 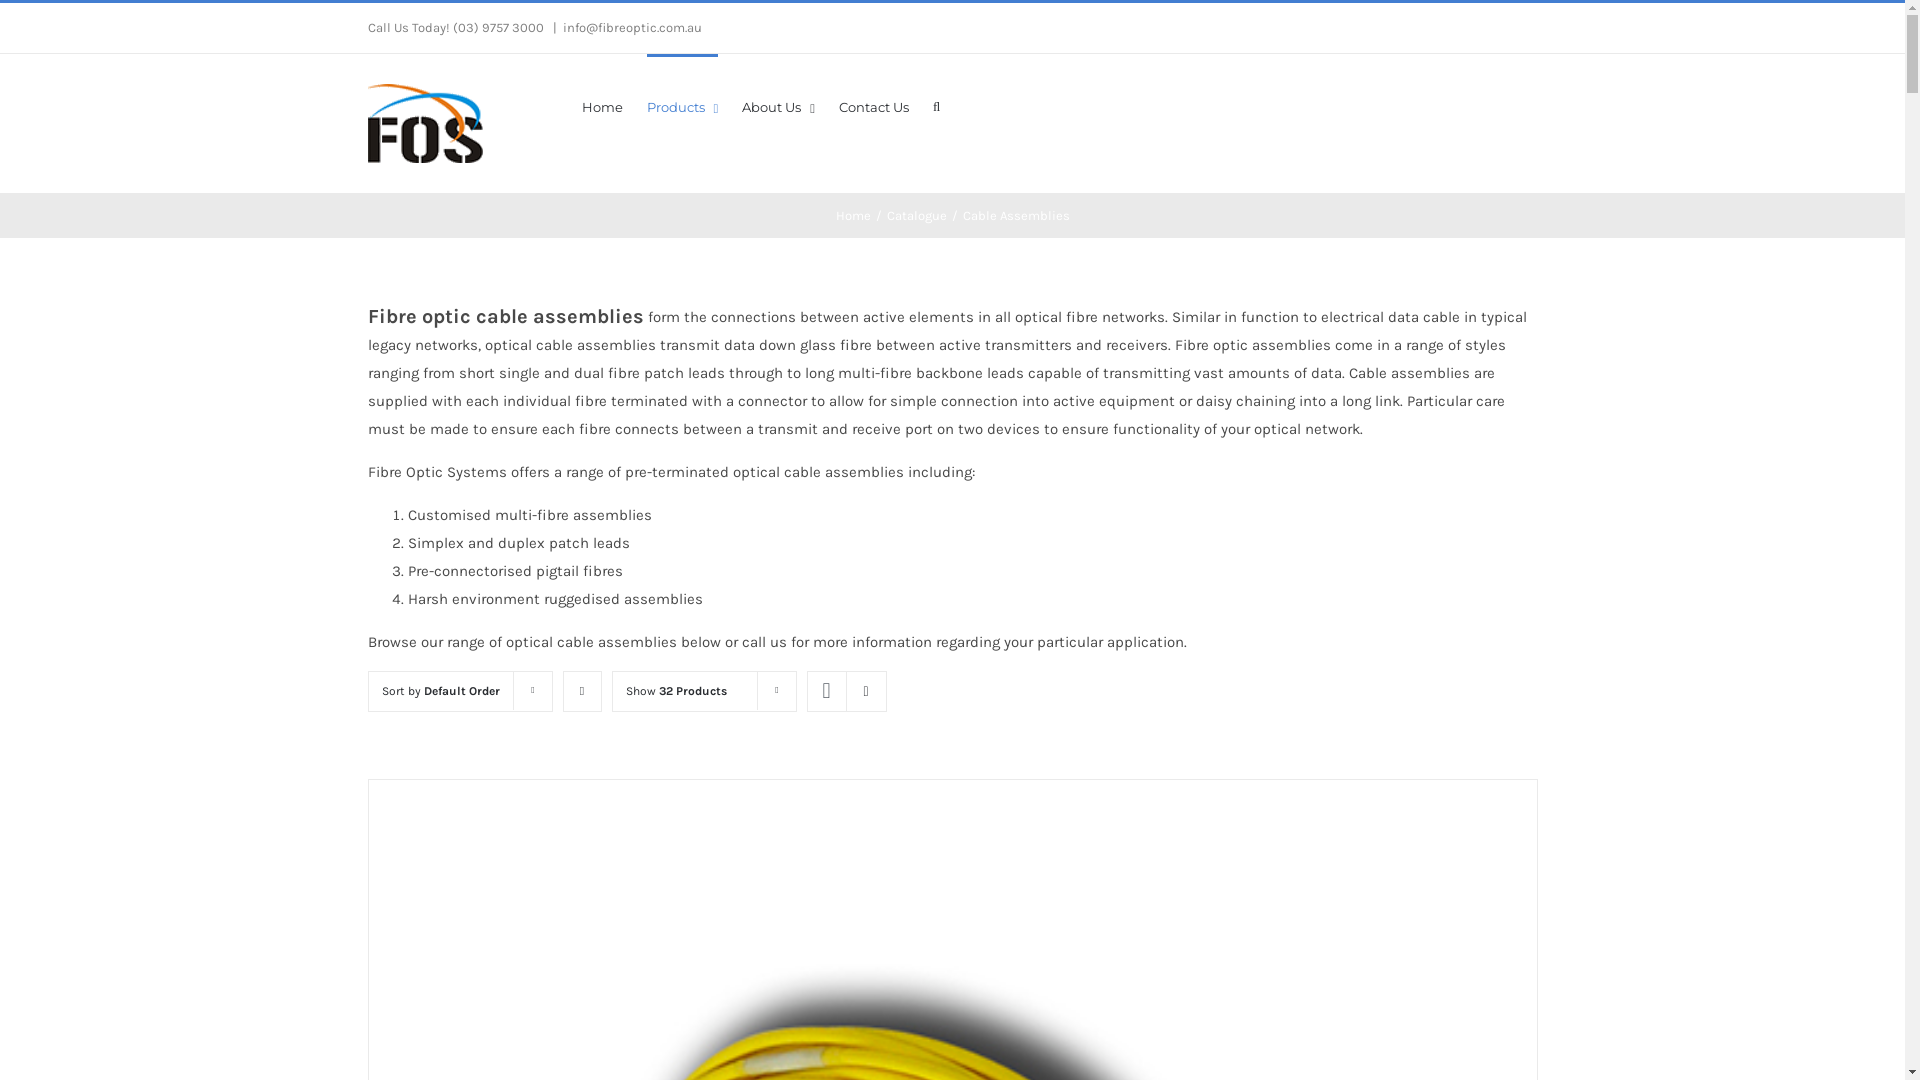 I want to click on info@fibreoptic.com.au, so click(x=632, y=28).